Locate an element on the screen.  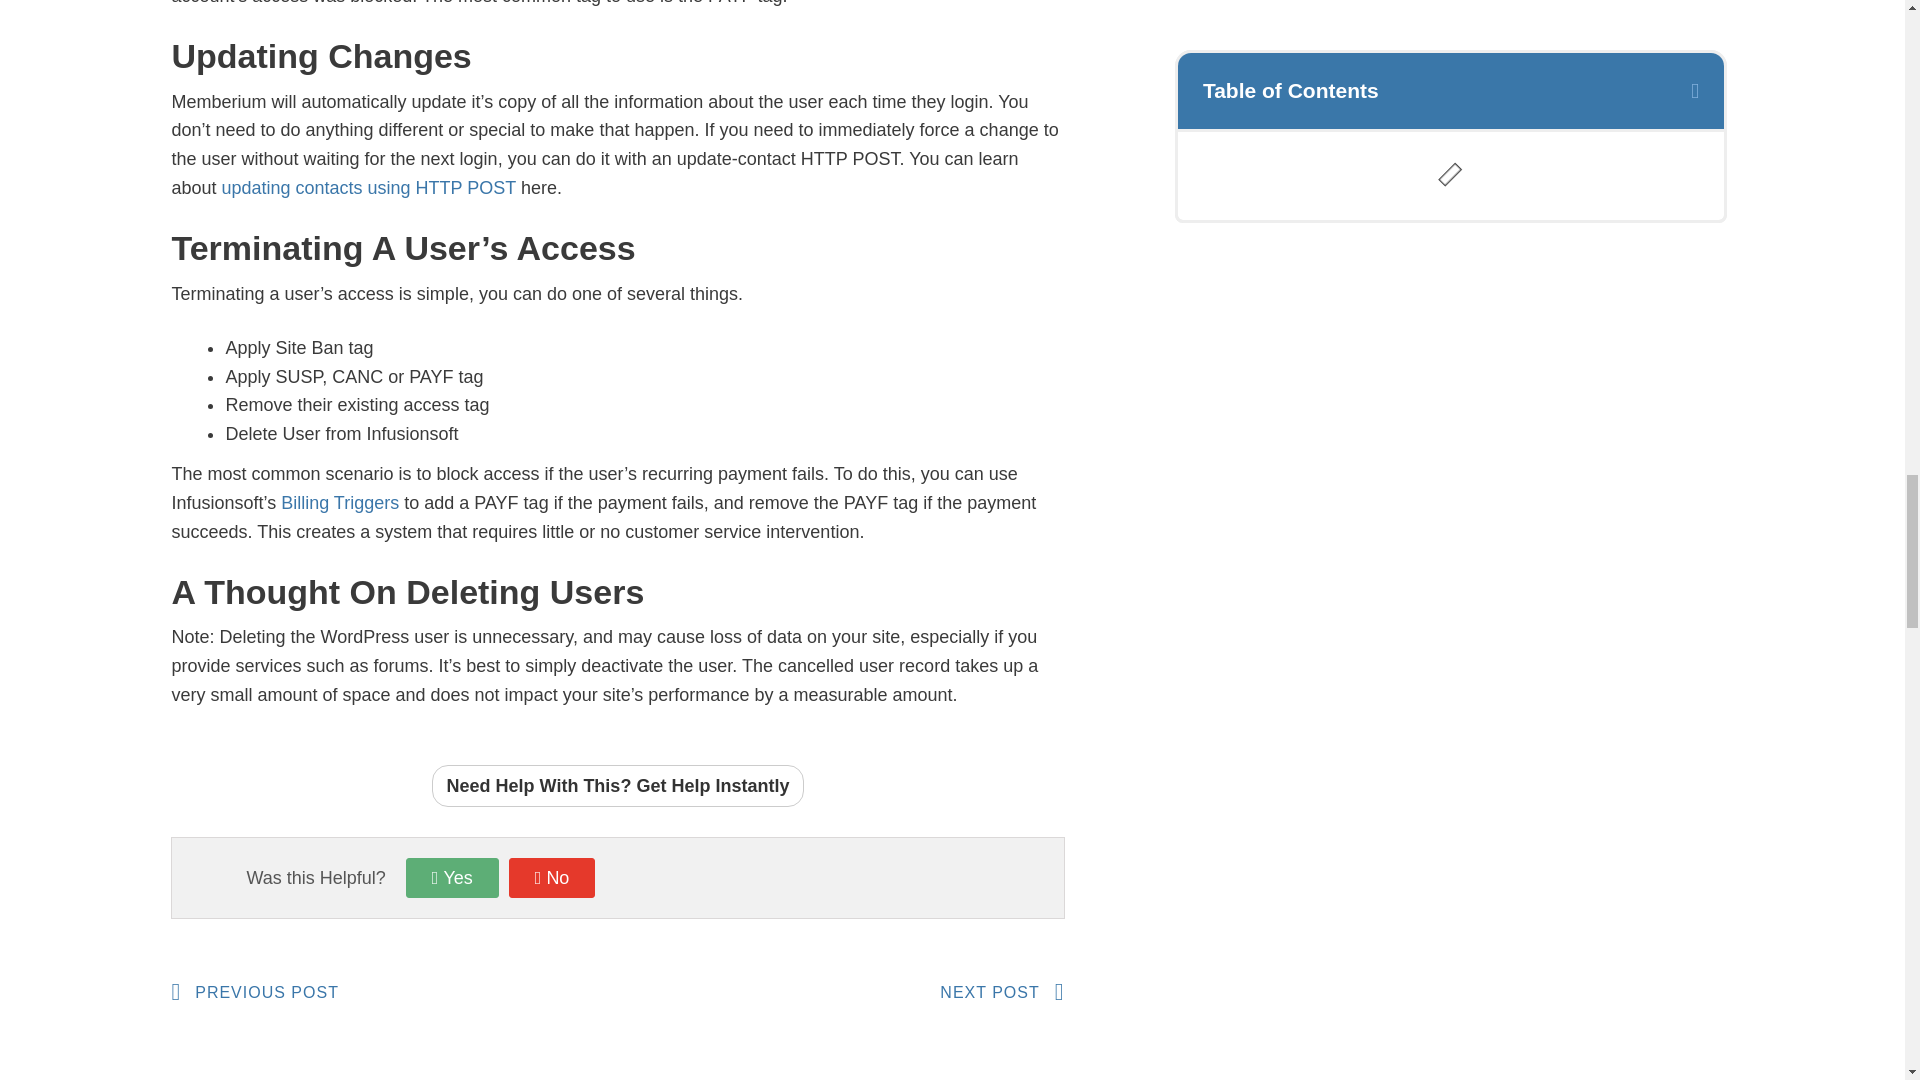
Yes is located at coordinates (552, 877).